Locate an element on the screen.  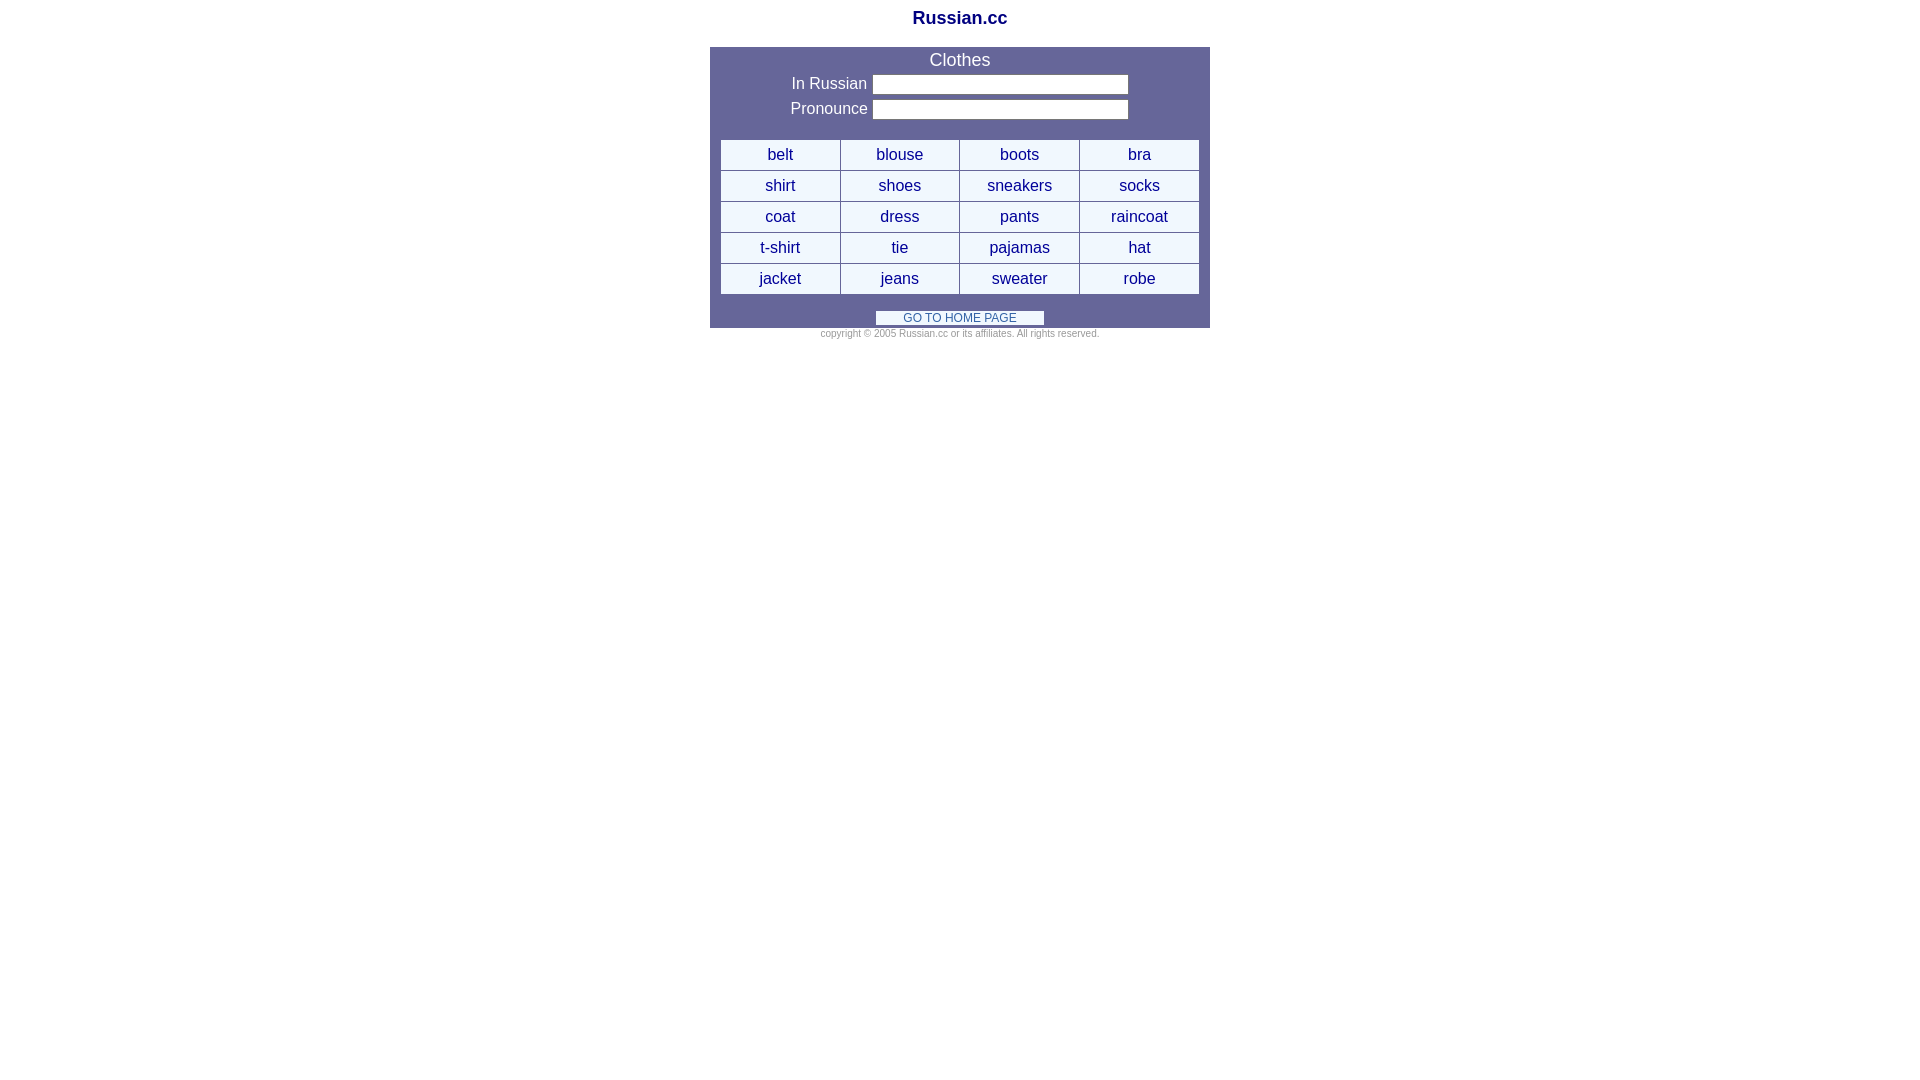
shirt is located at coordinates (780, 187).